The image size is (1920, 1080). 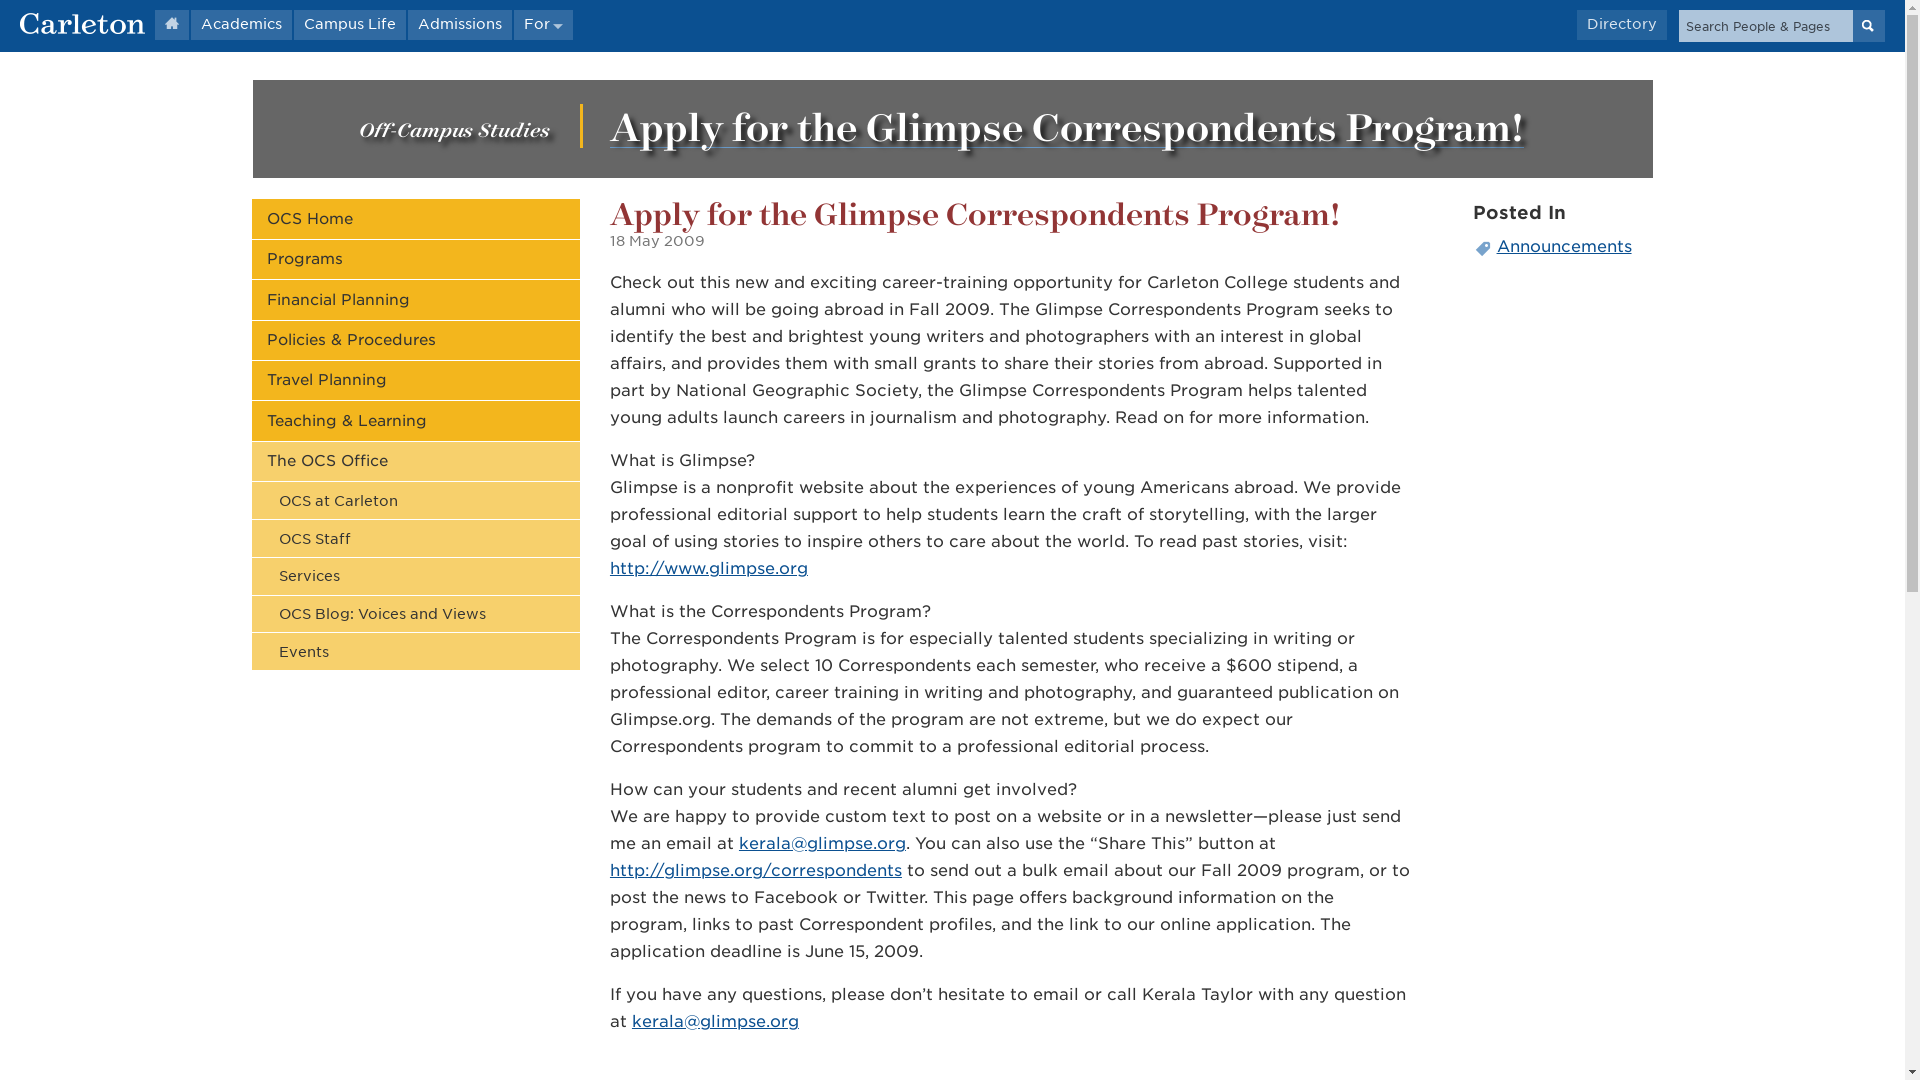 I want to click on OCS Staff, so click(x=415, y=538).